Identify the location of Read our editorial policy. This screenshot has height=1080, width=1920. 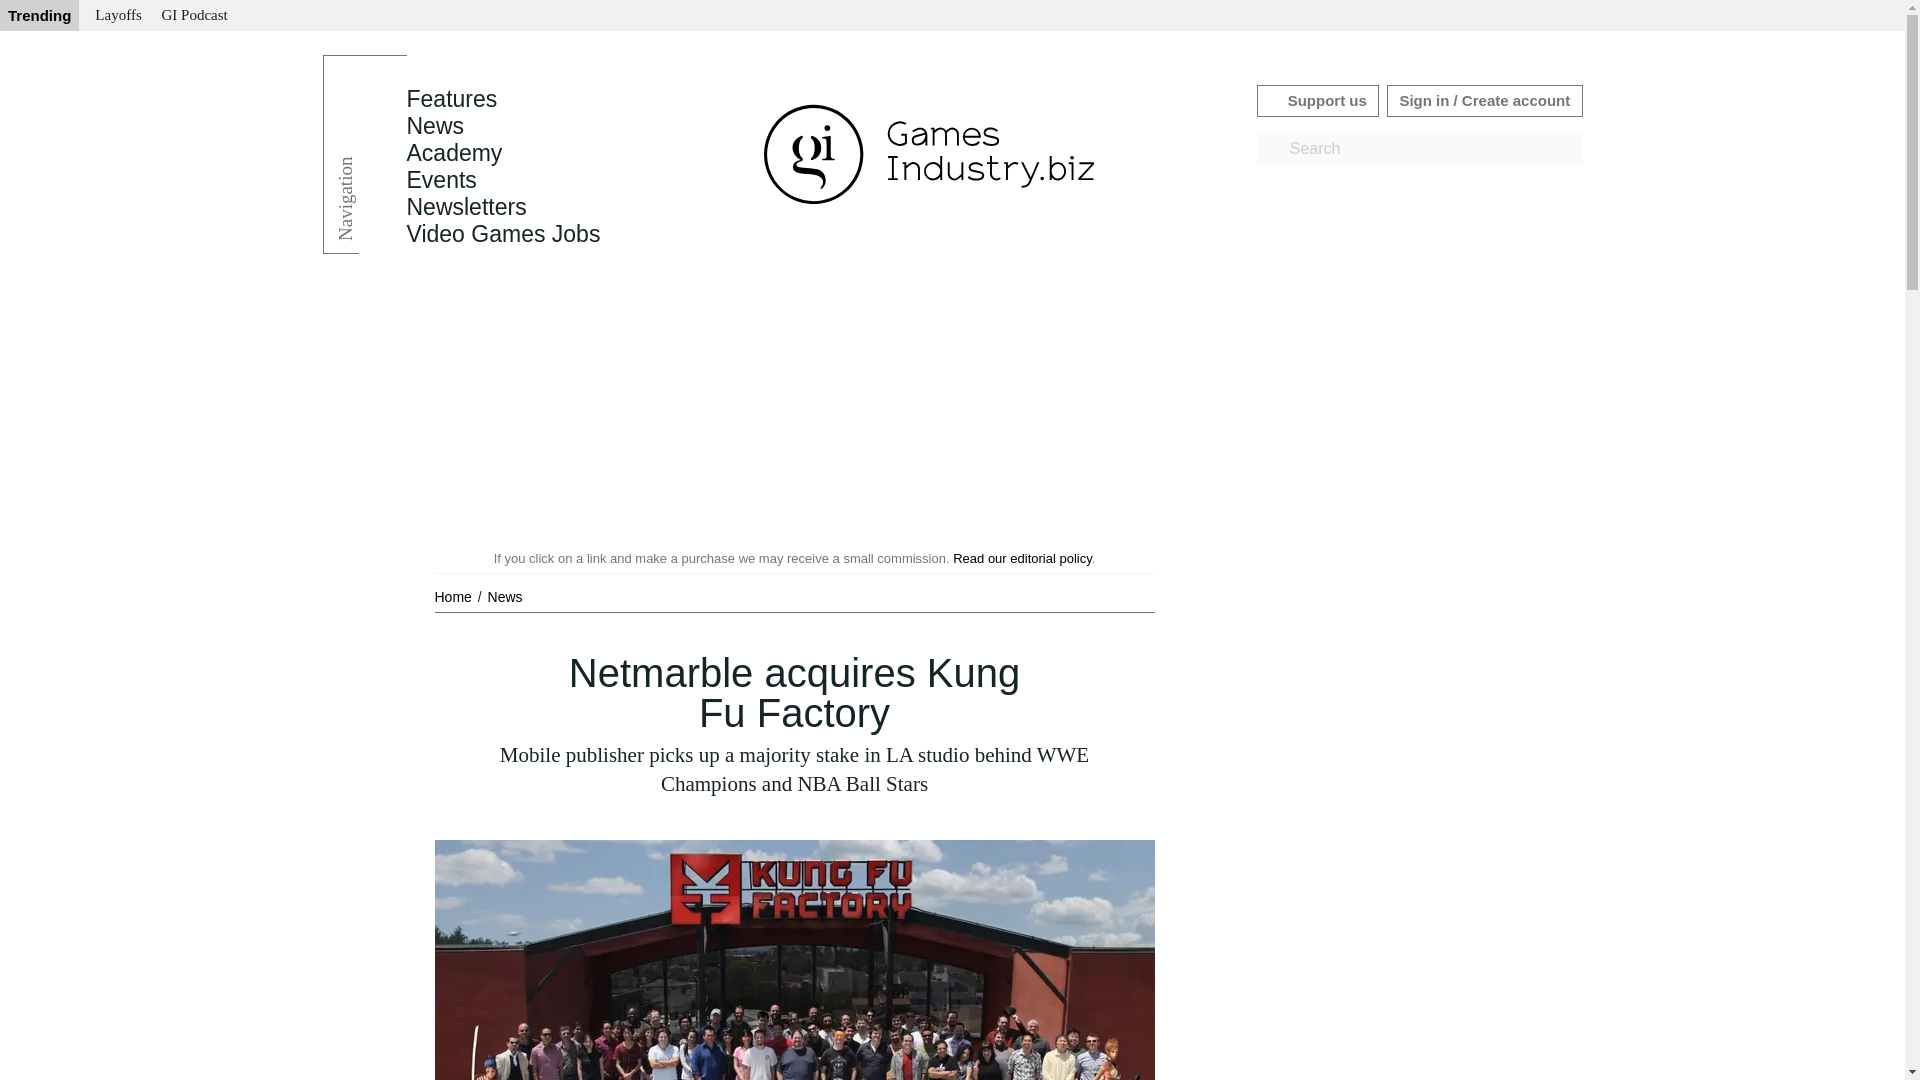
(1022, 558).